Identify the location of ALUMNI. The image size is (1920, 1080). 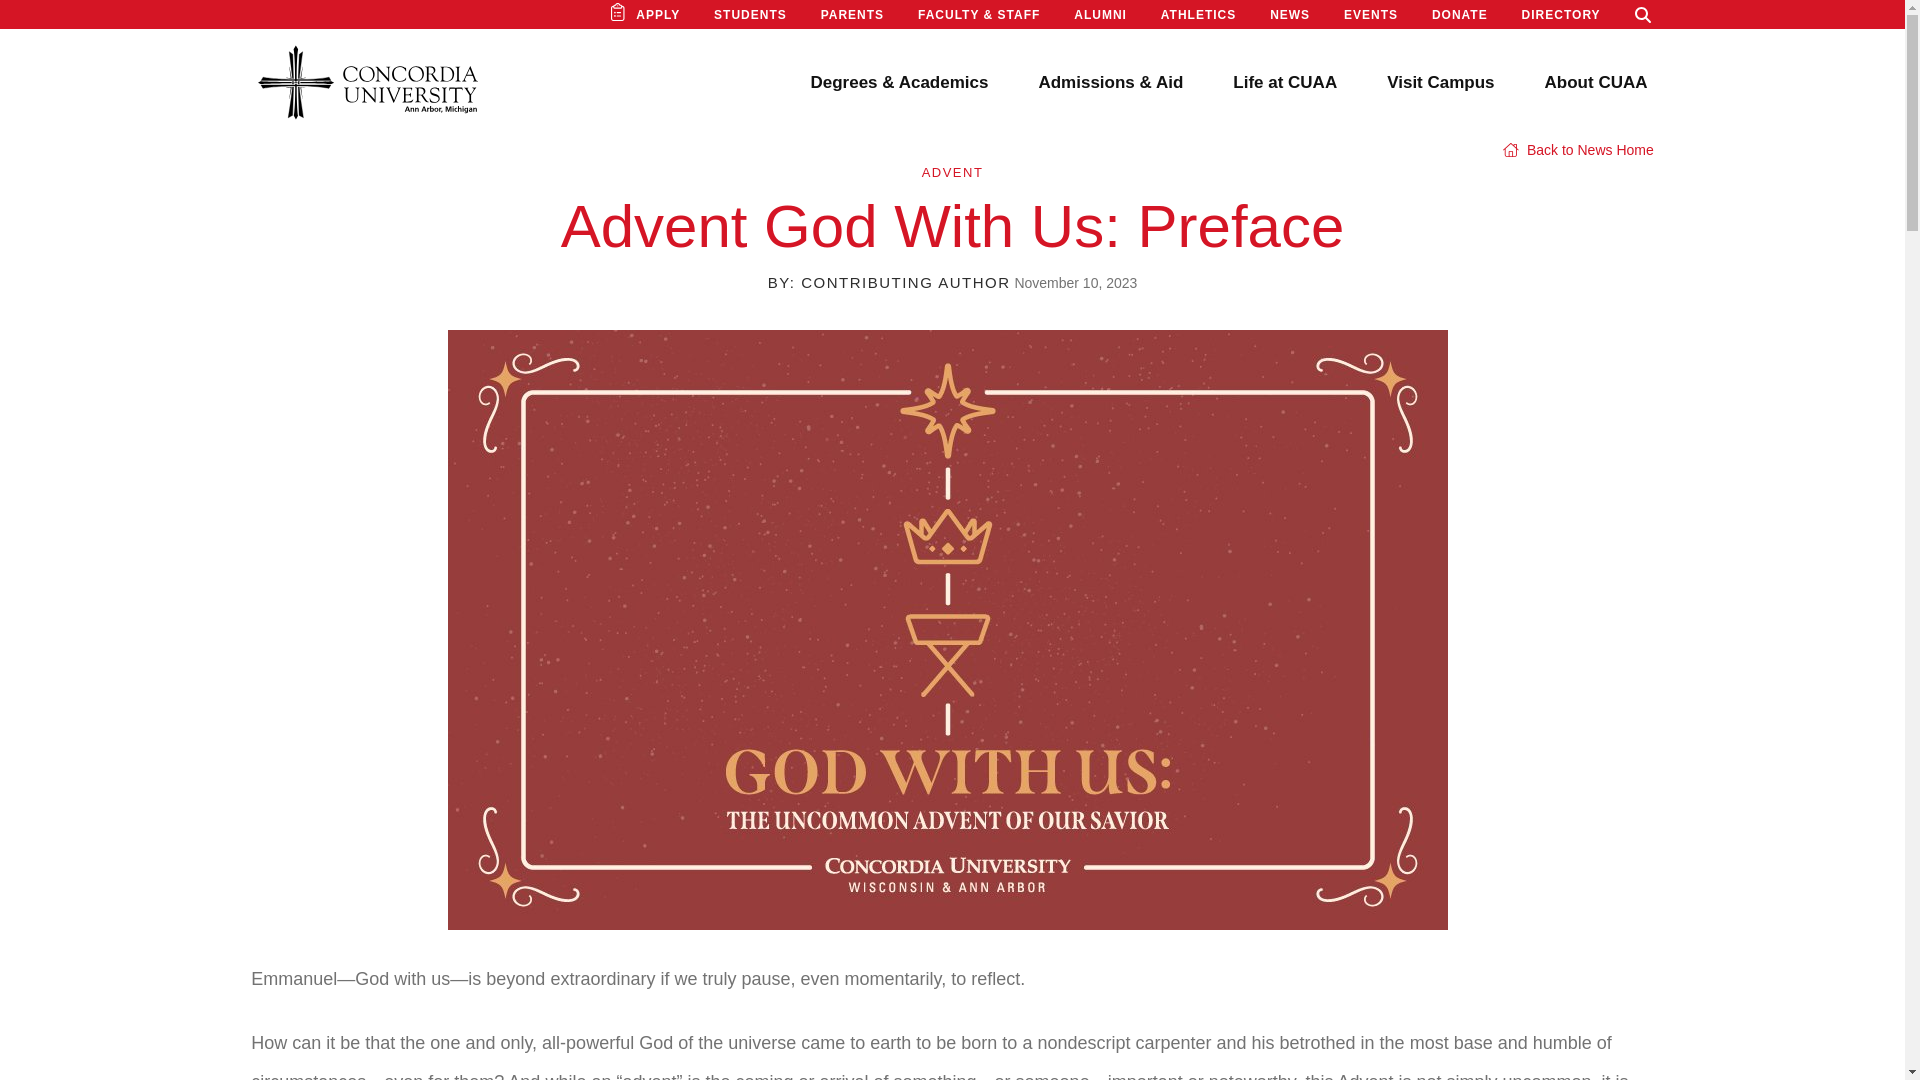
(1100, 15).